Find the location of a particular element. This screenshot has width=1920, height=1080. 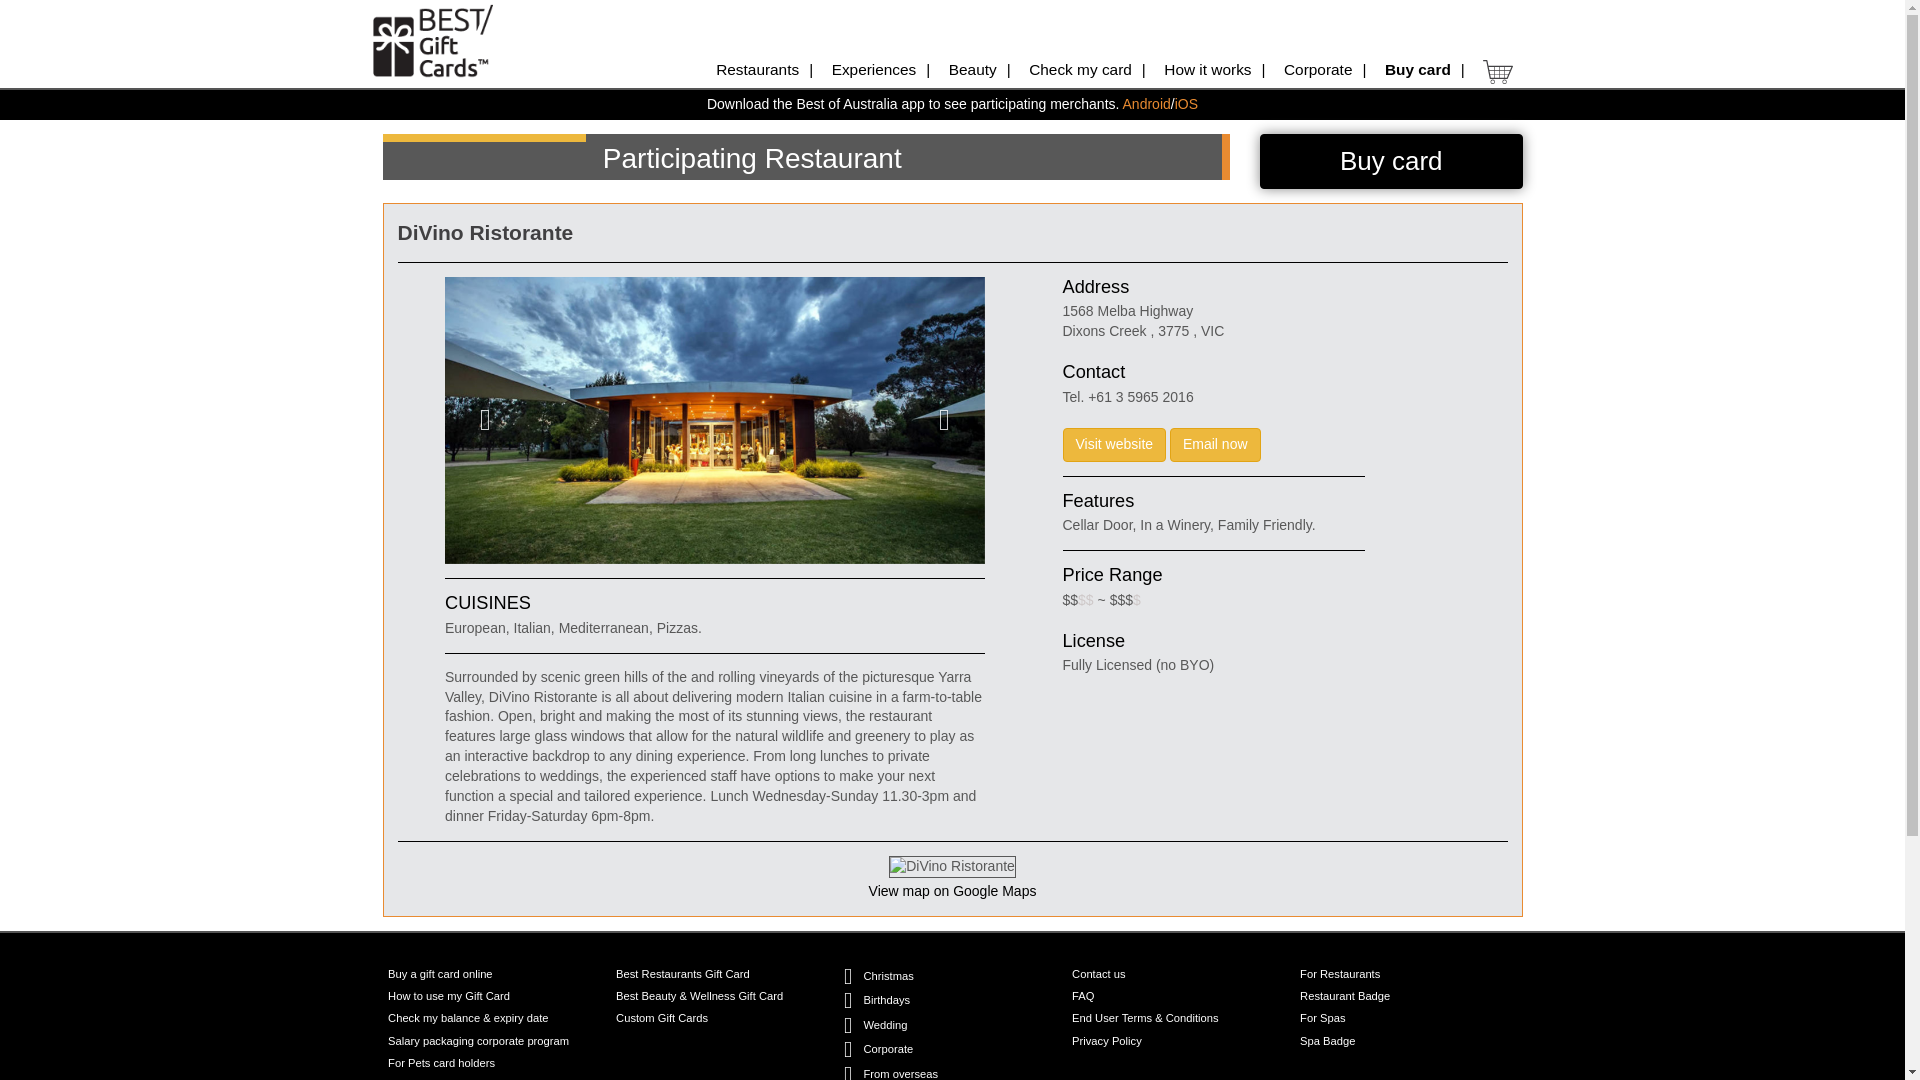

From overseas is located at coordinates (900, 1072).